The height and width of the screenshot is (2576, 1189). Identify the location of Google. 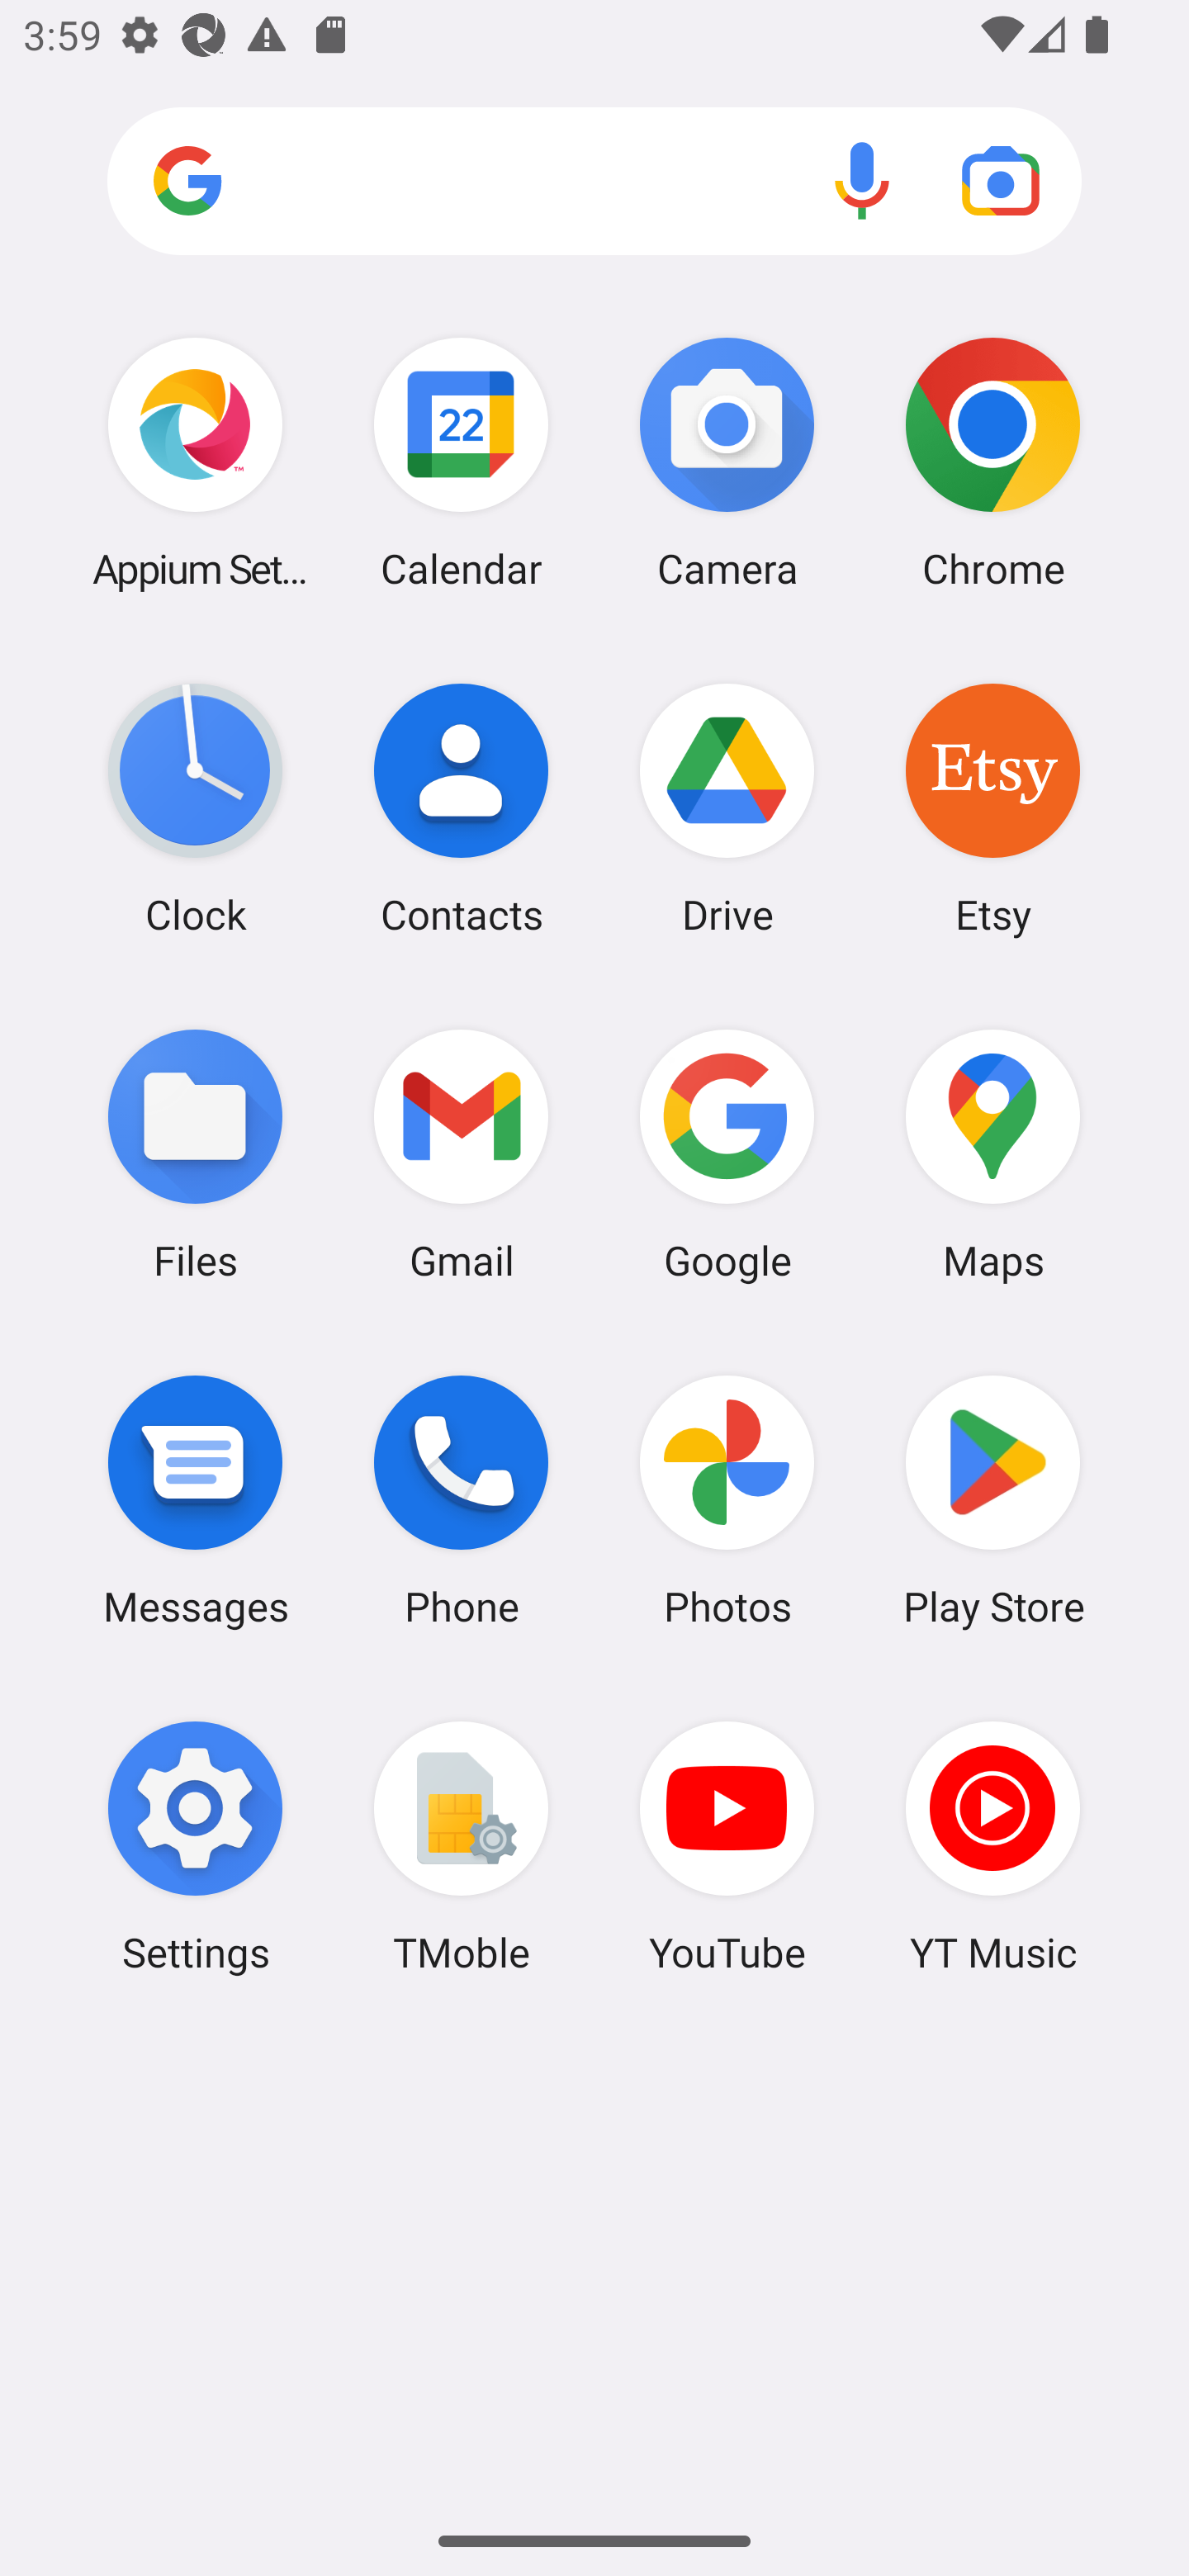
(727, 1153).